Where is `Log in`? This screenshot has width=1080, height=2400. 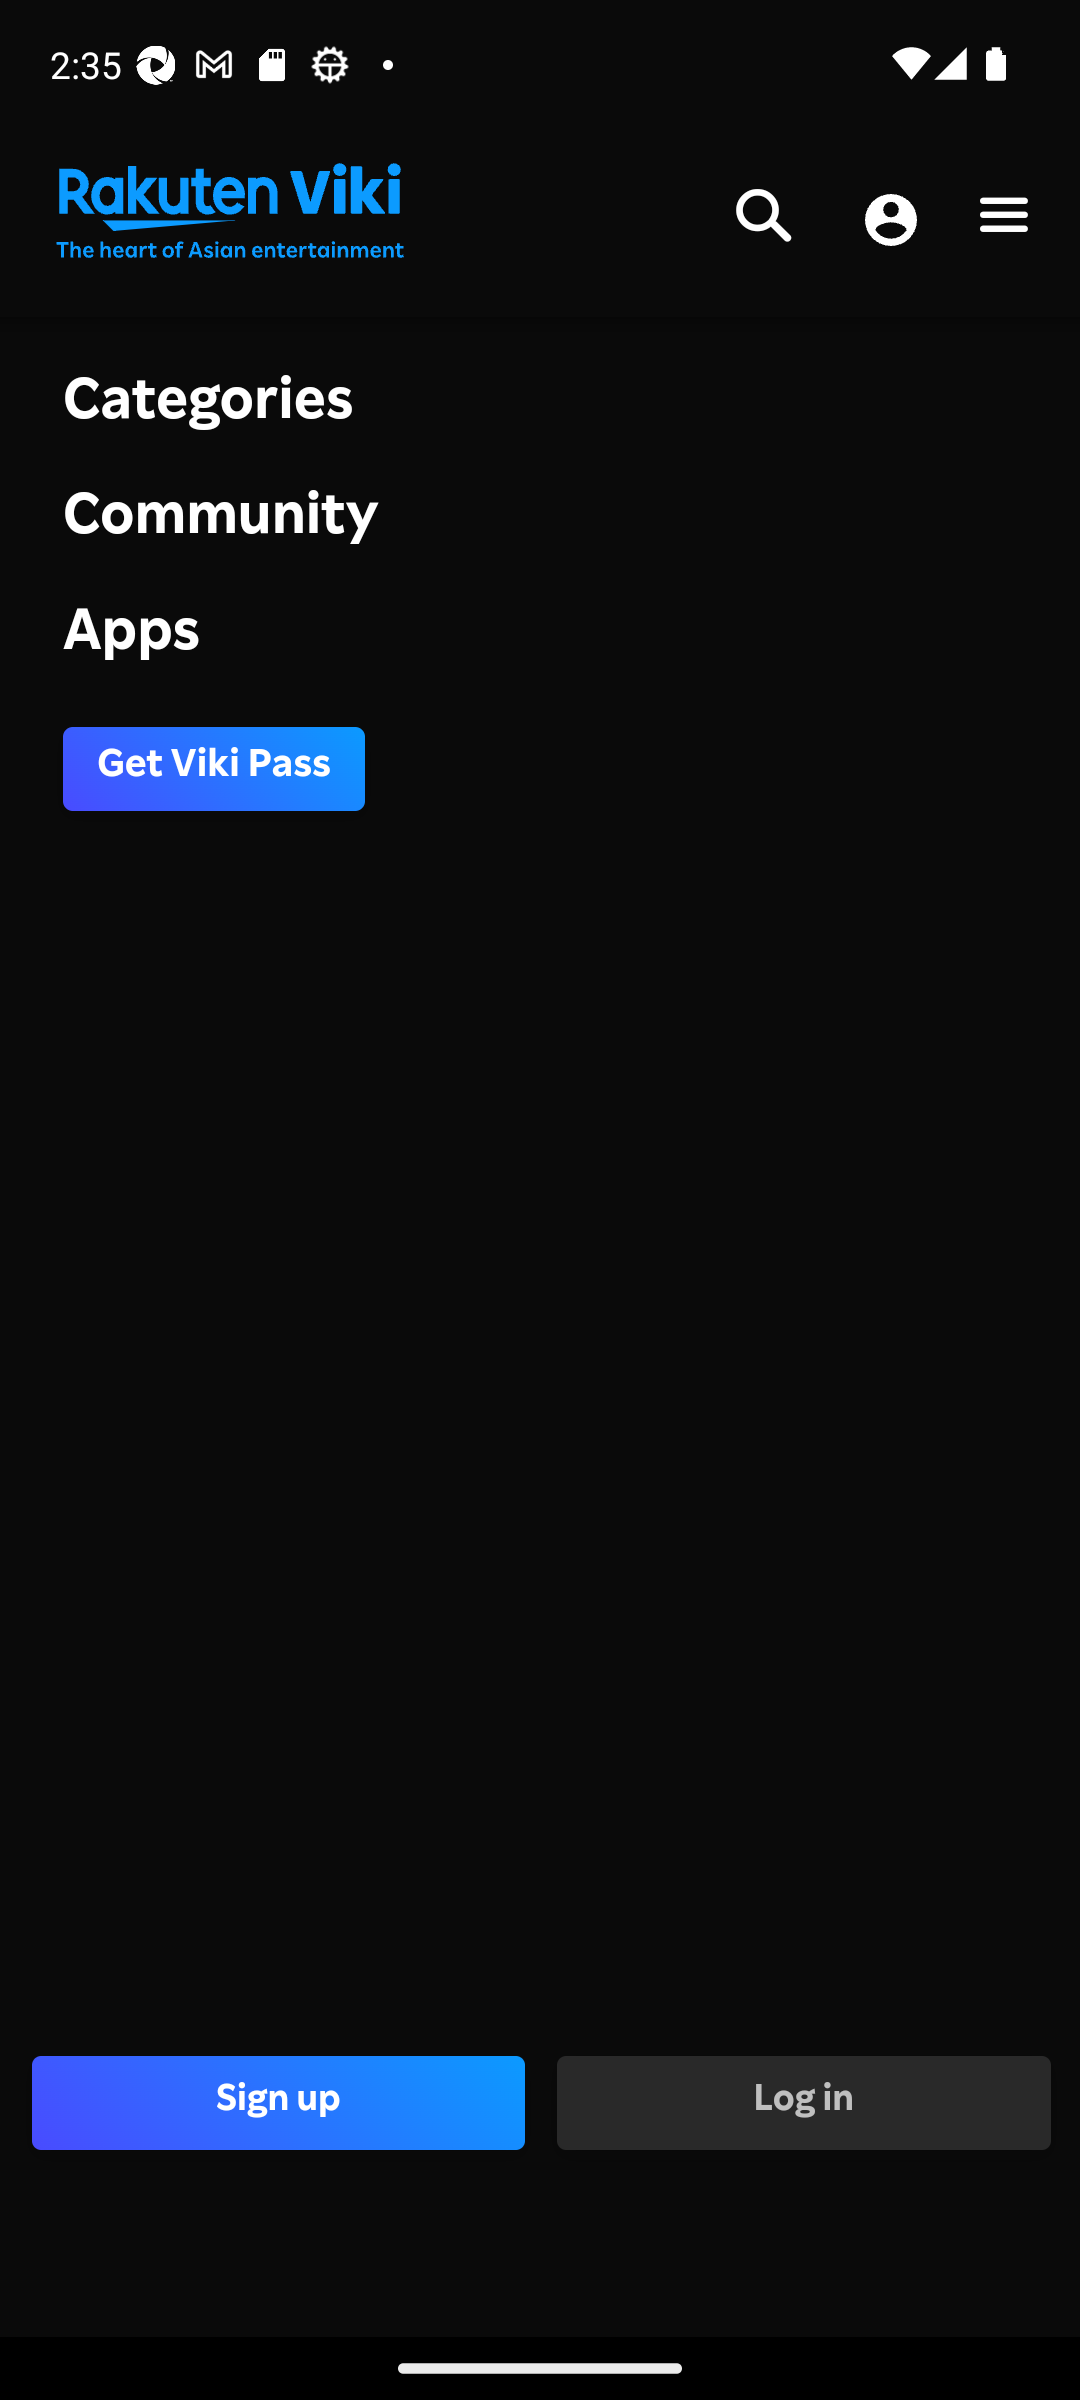
Log in is located at coordinates (802, 2102).